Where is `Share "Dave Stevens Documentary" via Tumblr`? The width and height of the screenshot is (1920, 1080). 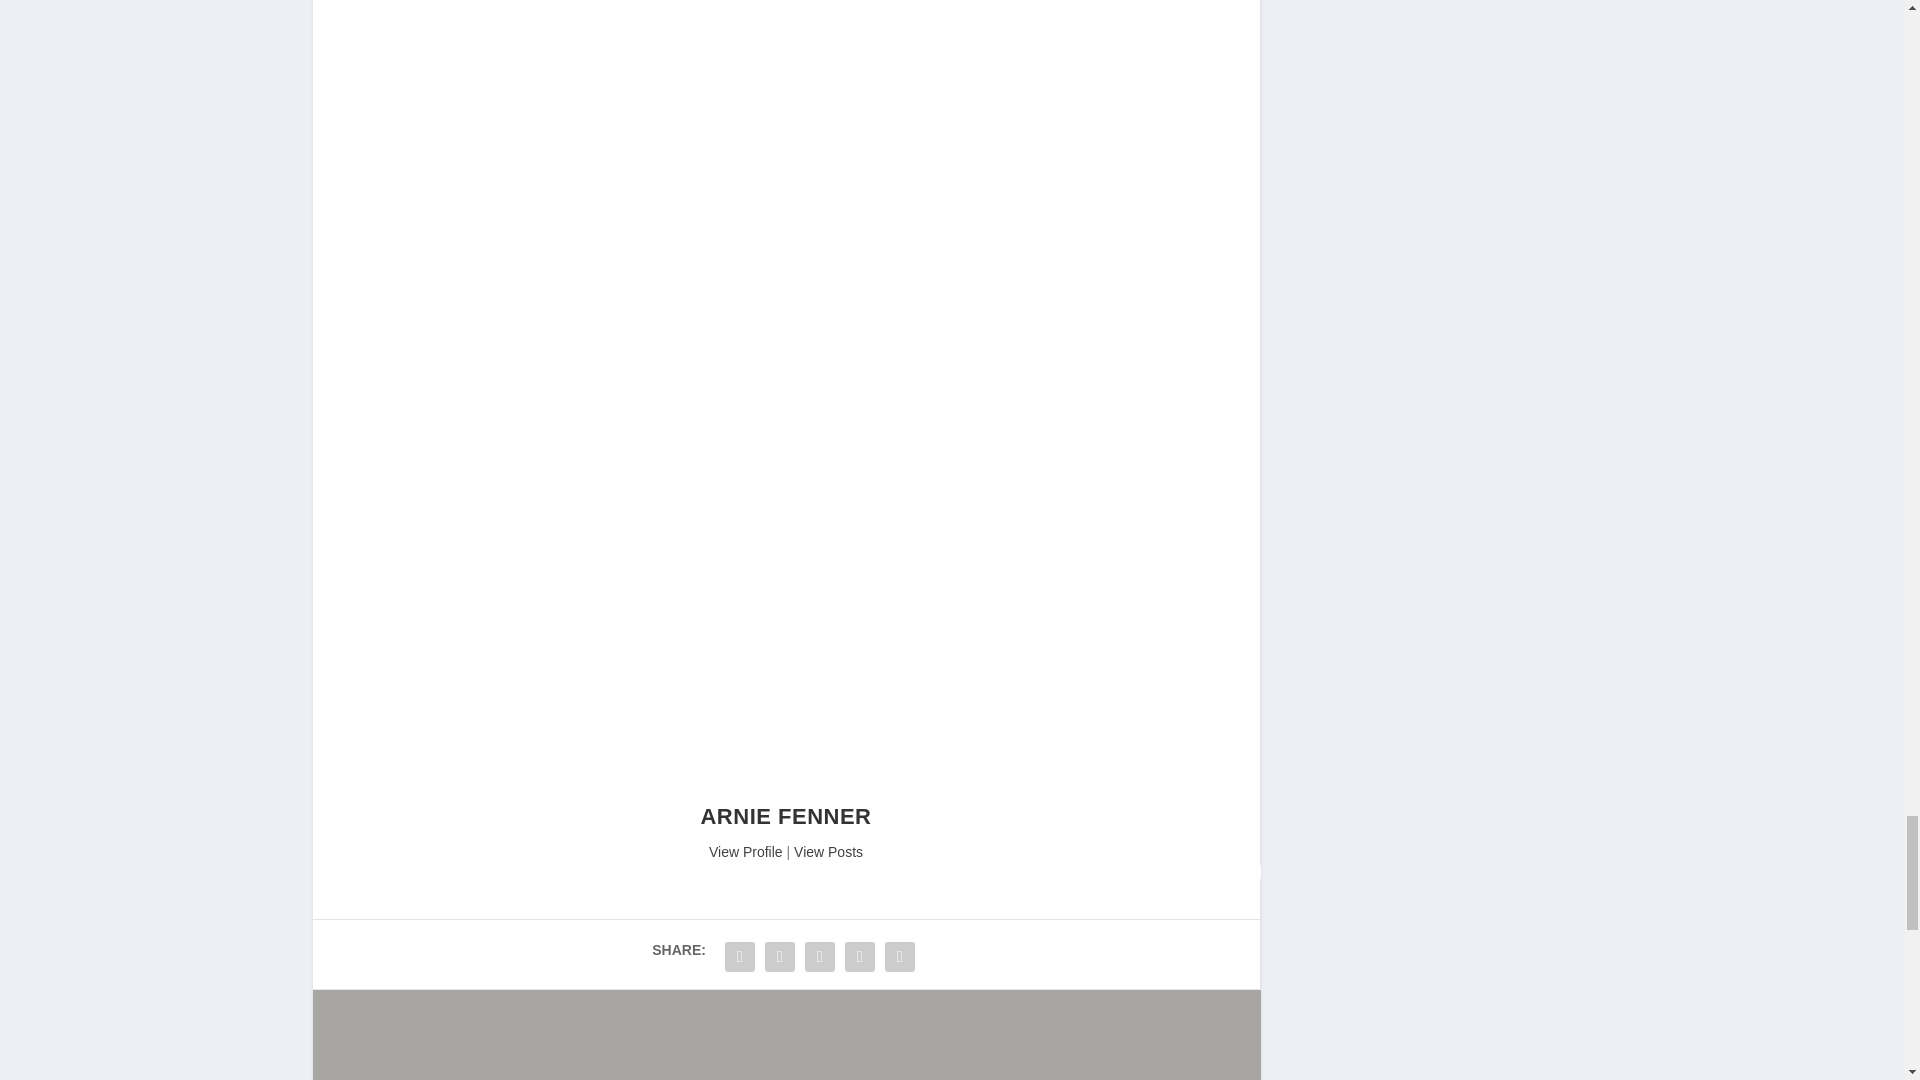
Share "Dave Stevens Documentary" via Tumblr is located at coordinates (860, 957).